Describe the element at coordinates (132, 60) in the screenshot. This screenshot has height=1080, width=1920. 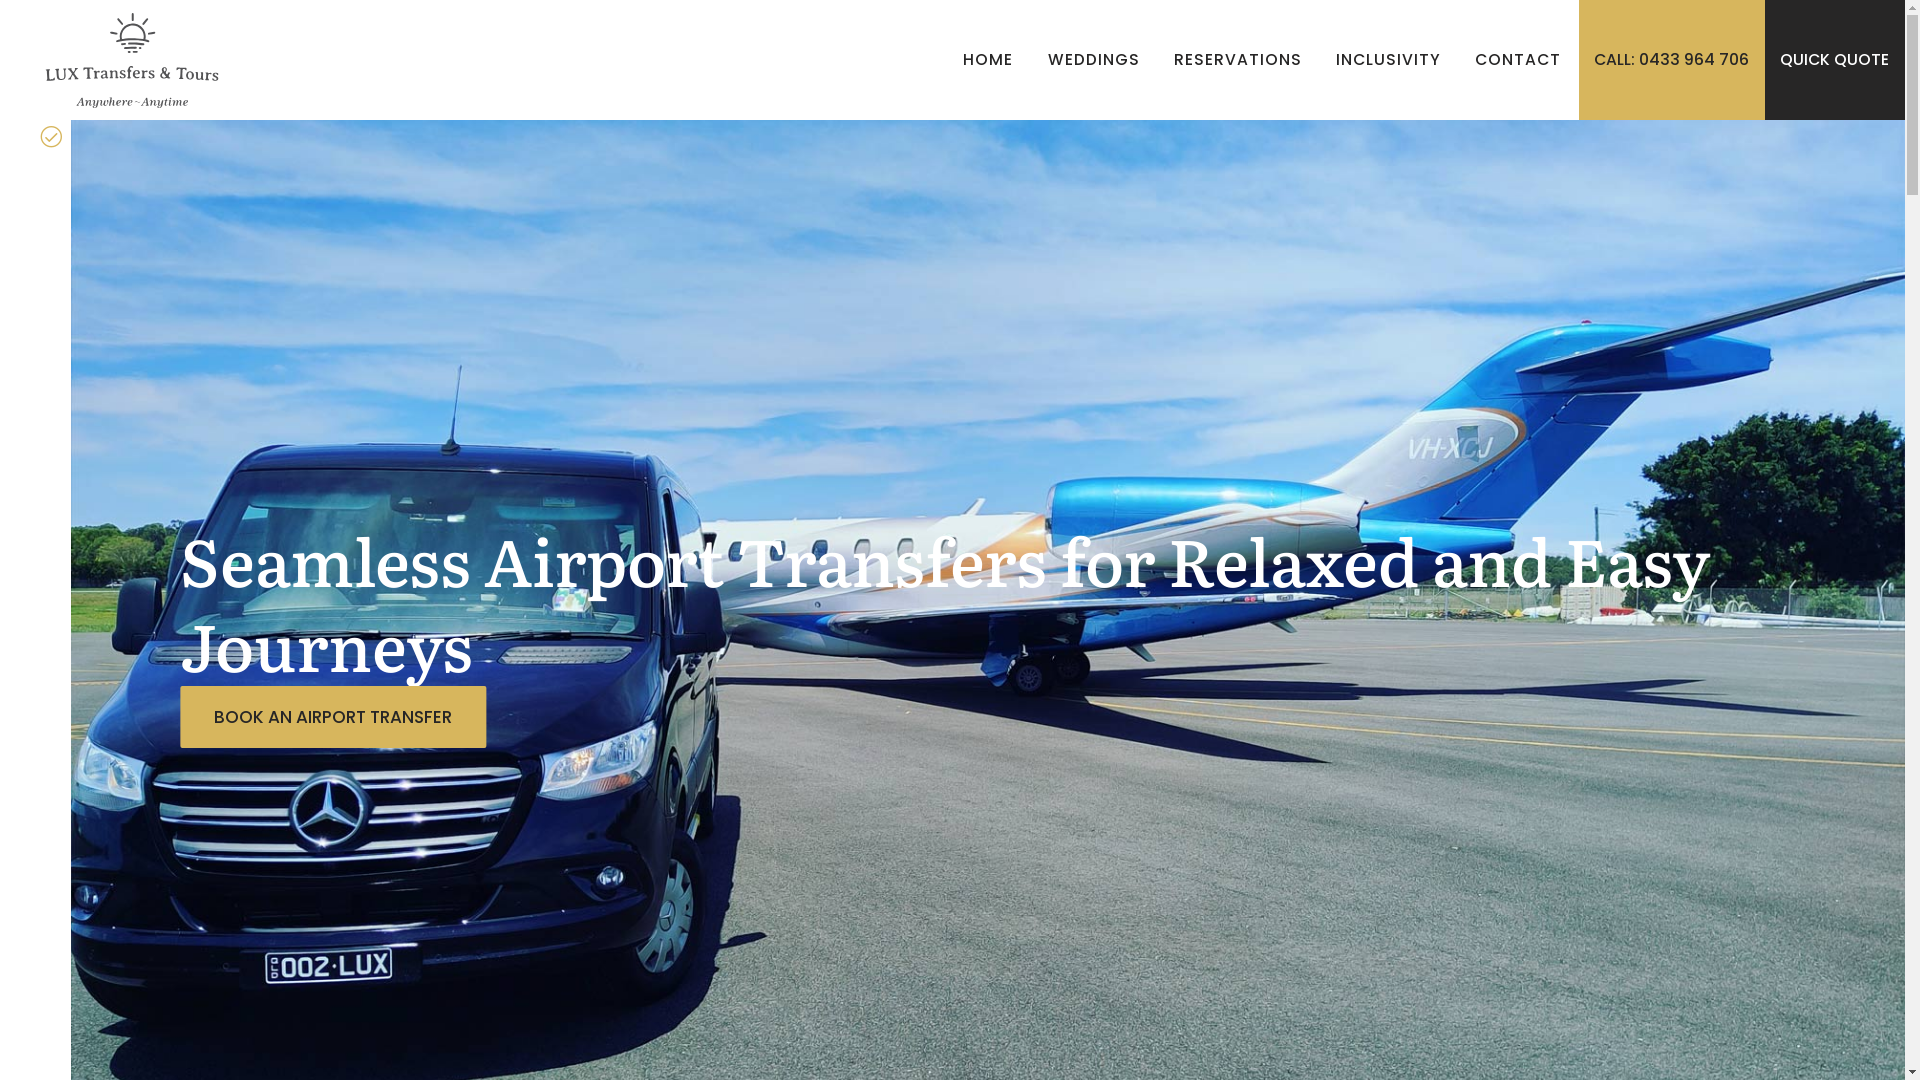
I see `LUX Transfers` at that location.